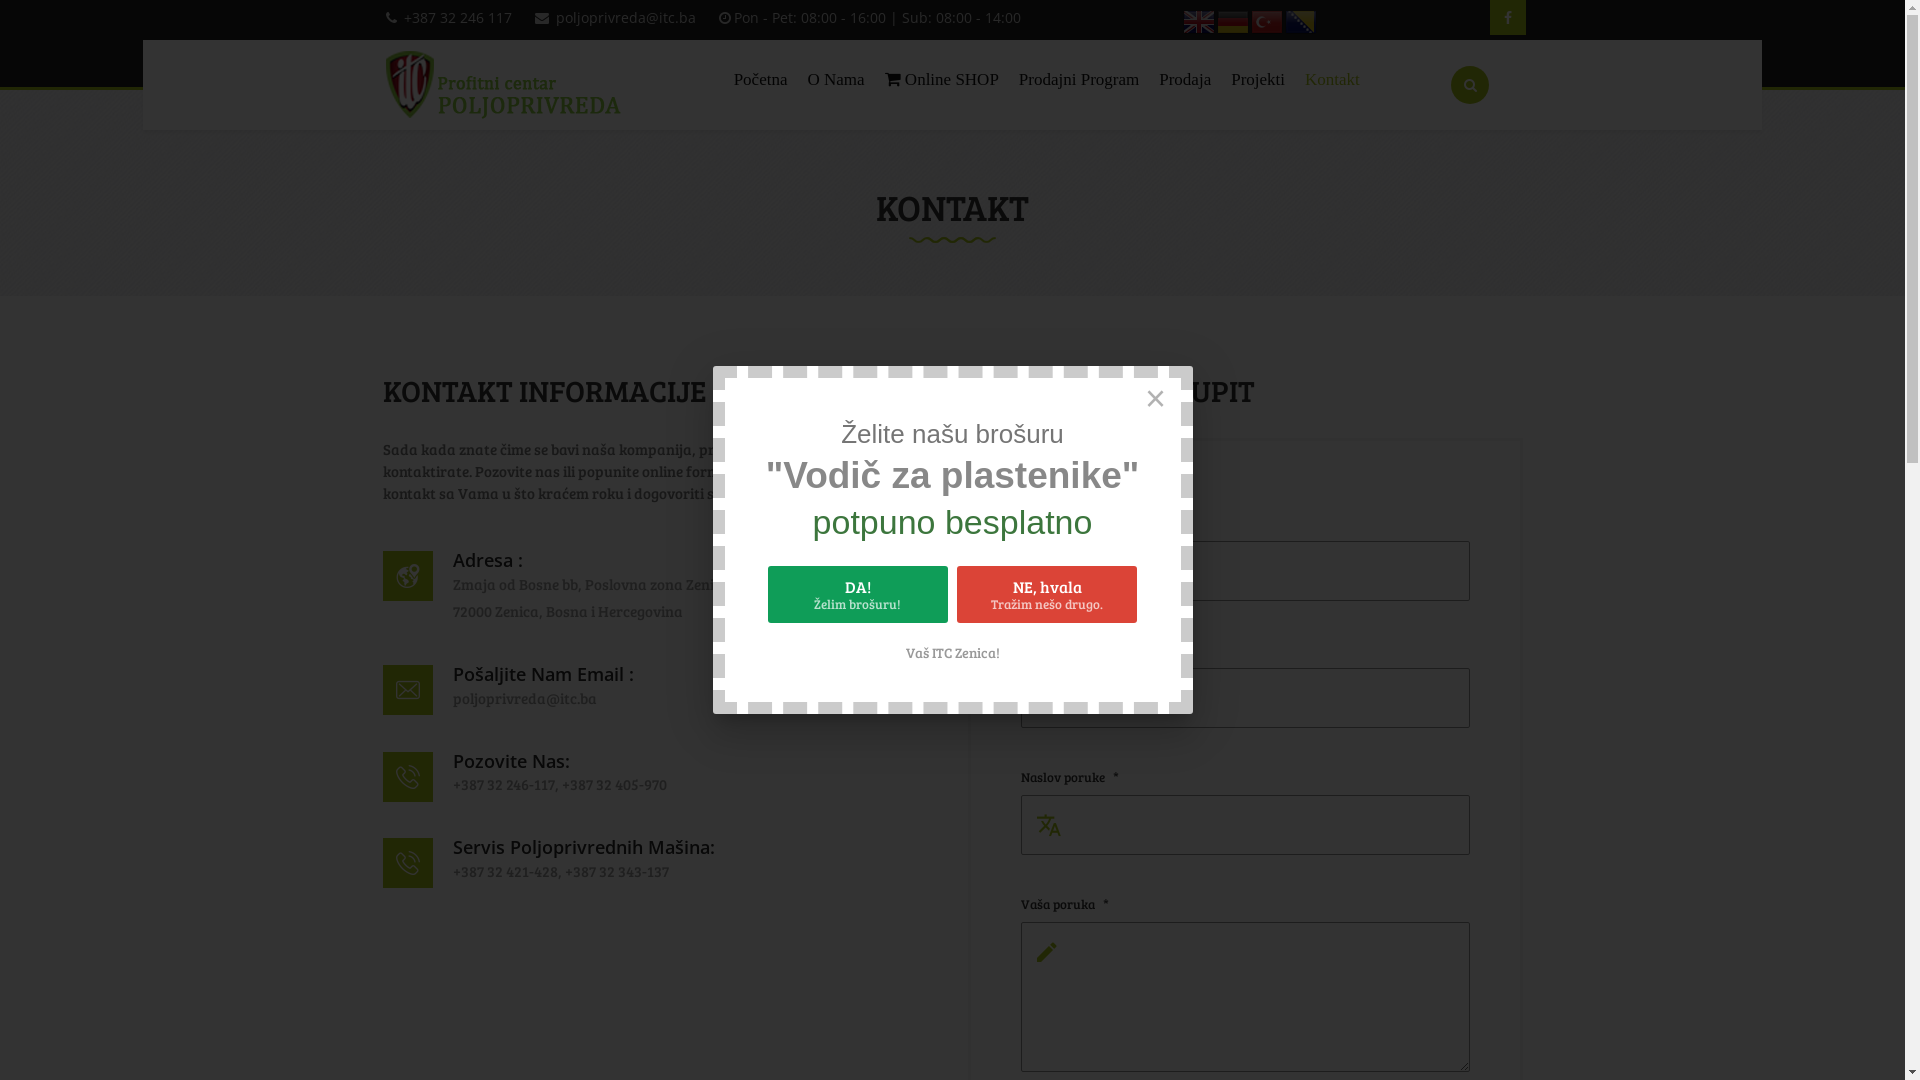 Image resolution: width=1920 pixels, height=1080 pixels. I want to click on poljoprivreda@itc.ba, so click(626, 18).